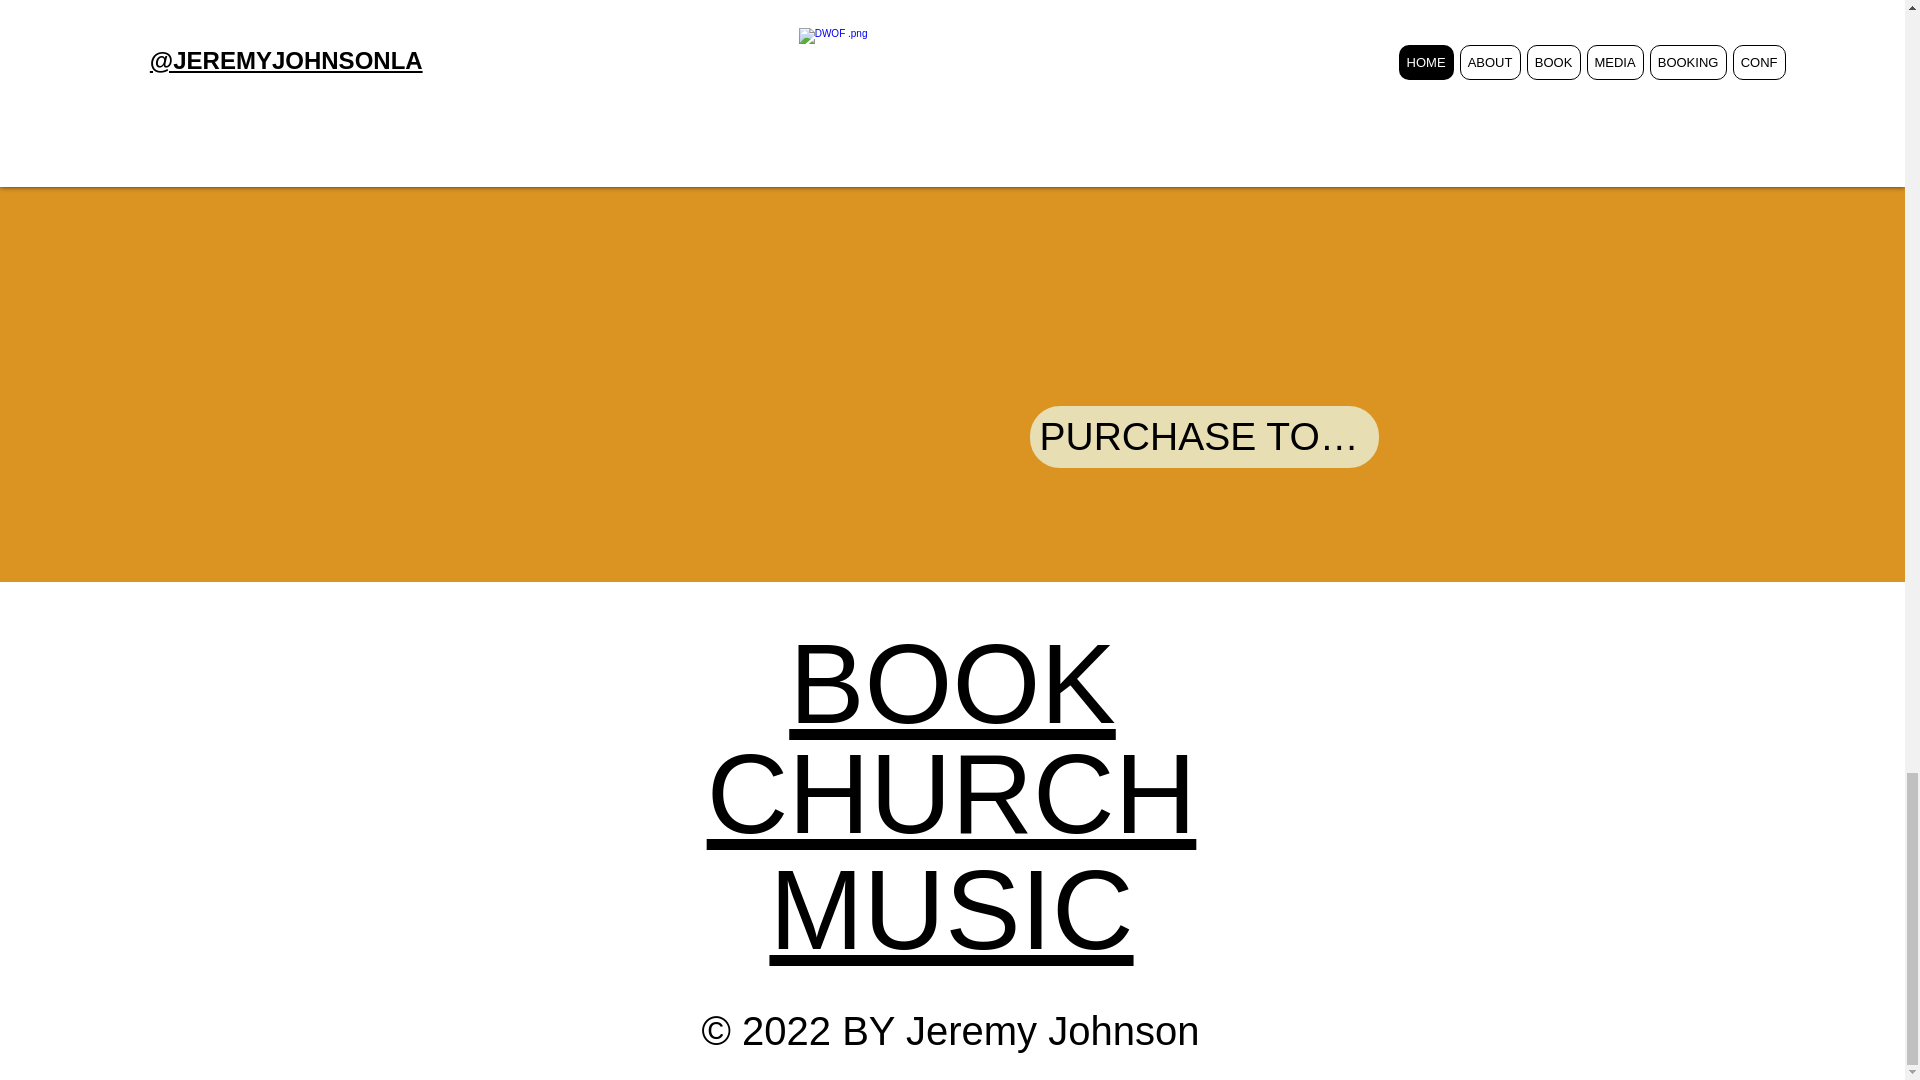 This screenshot has width=1920, height=1080. Describe the element at coordinates (951, 794) in the screenshot. I see `CHURCH` at that location.